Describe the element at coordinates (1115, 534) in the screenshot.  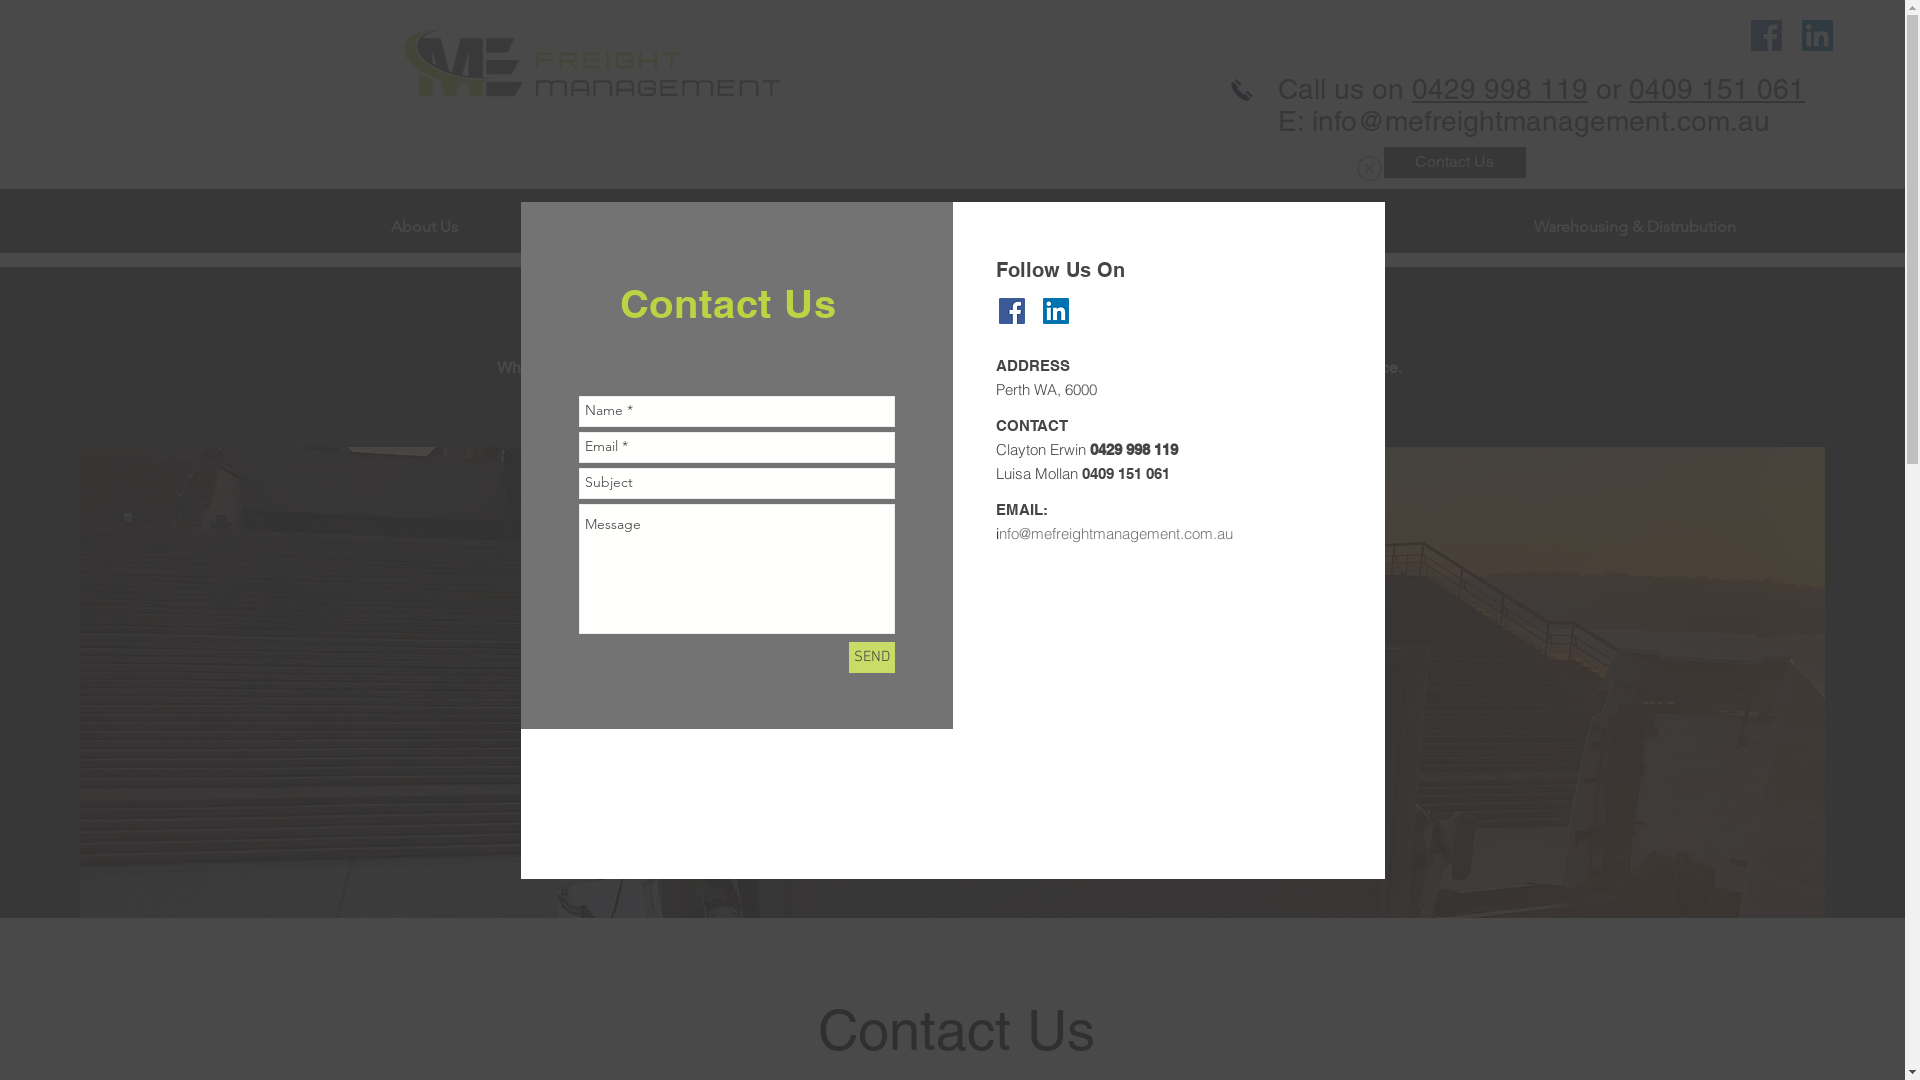
I see `nfo@mefreightmanagement.com.au` at that location.